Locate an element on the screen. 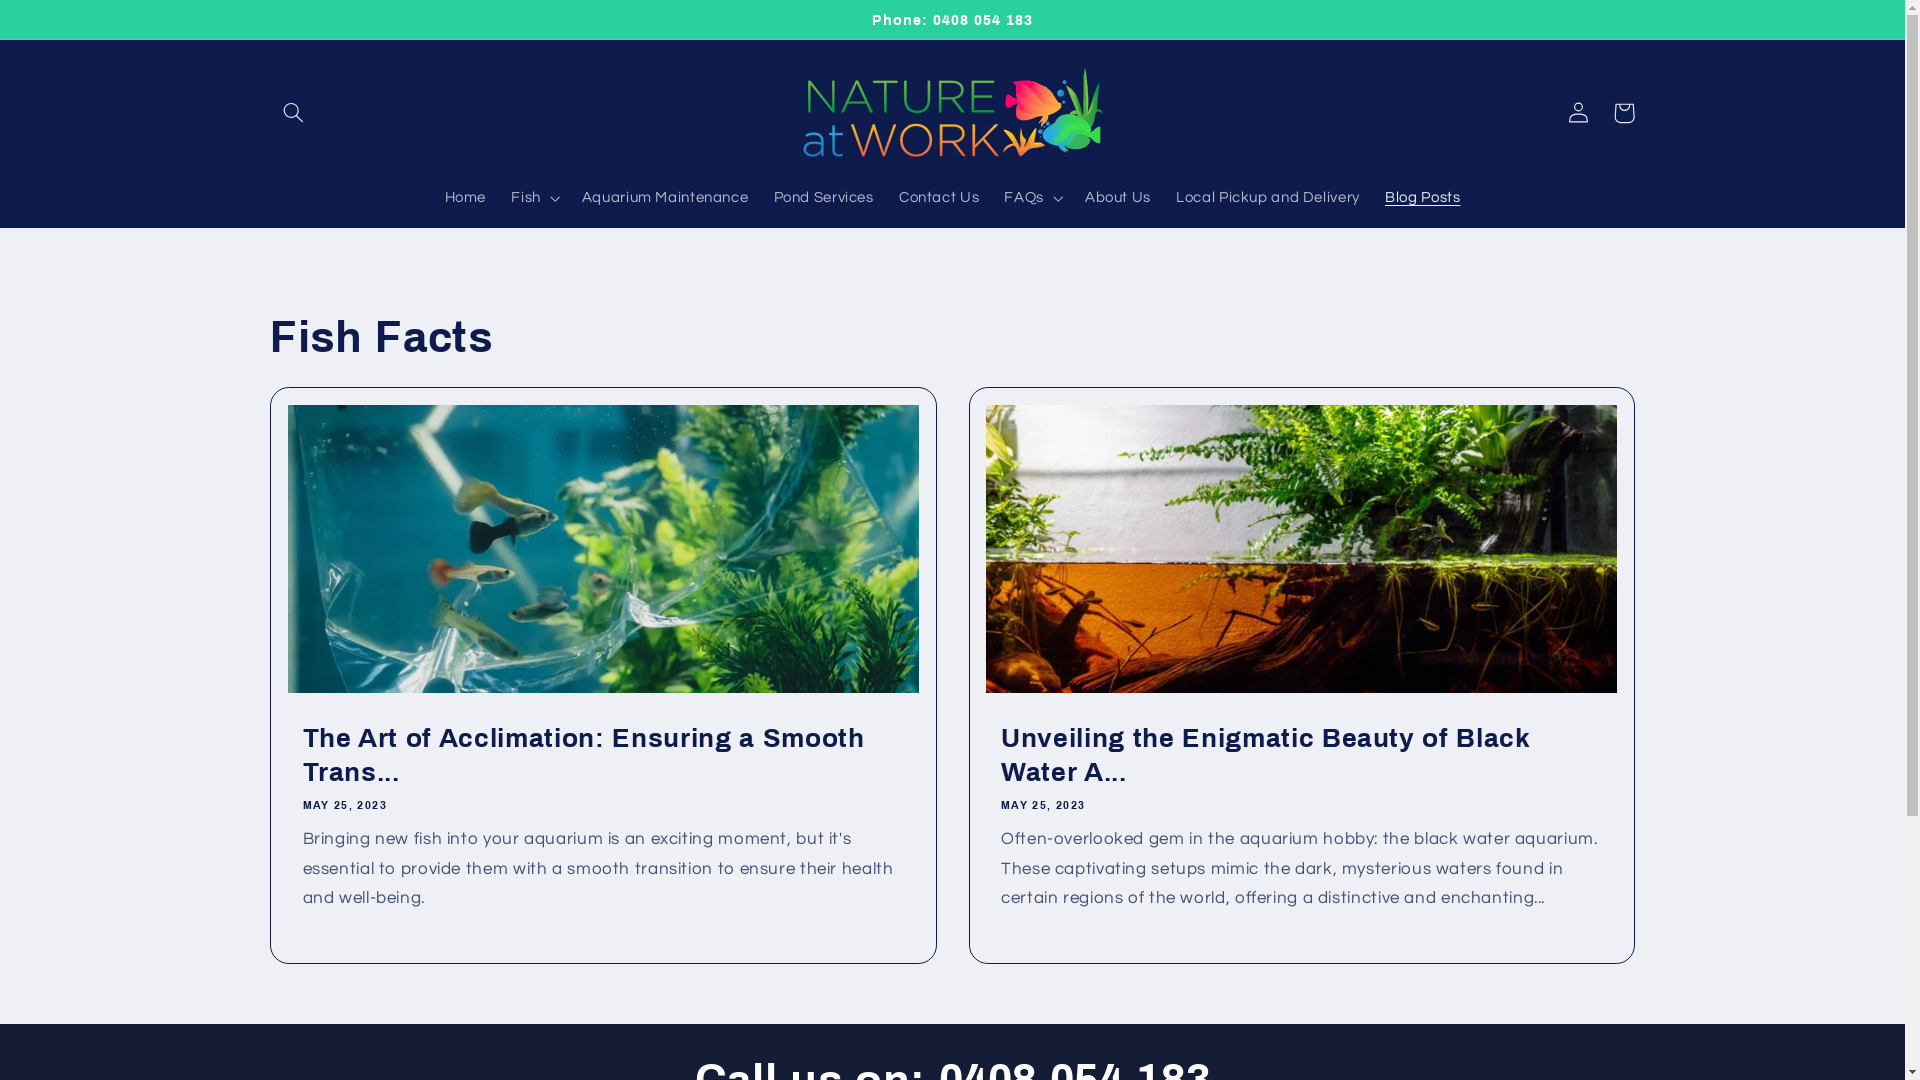 The height and width of the screenshot is (1080, 1920). Unveiling the Enigmatic Beauty of Black Water A... is located at coordinates (1302, 756).